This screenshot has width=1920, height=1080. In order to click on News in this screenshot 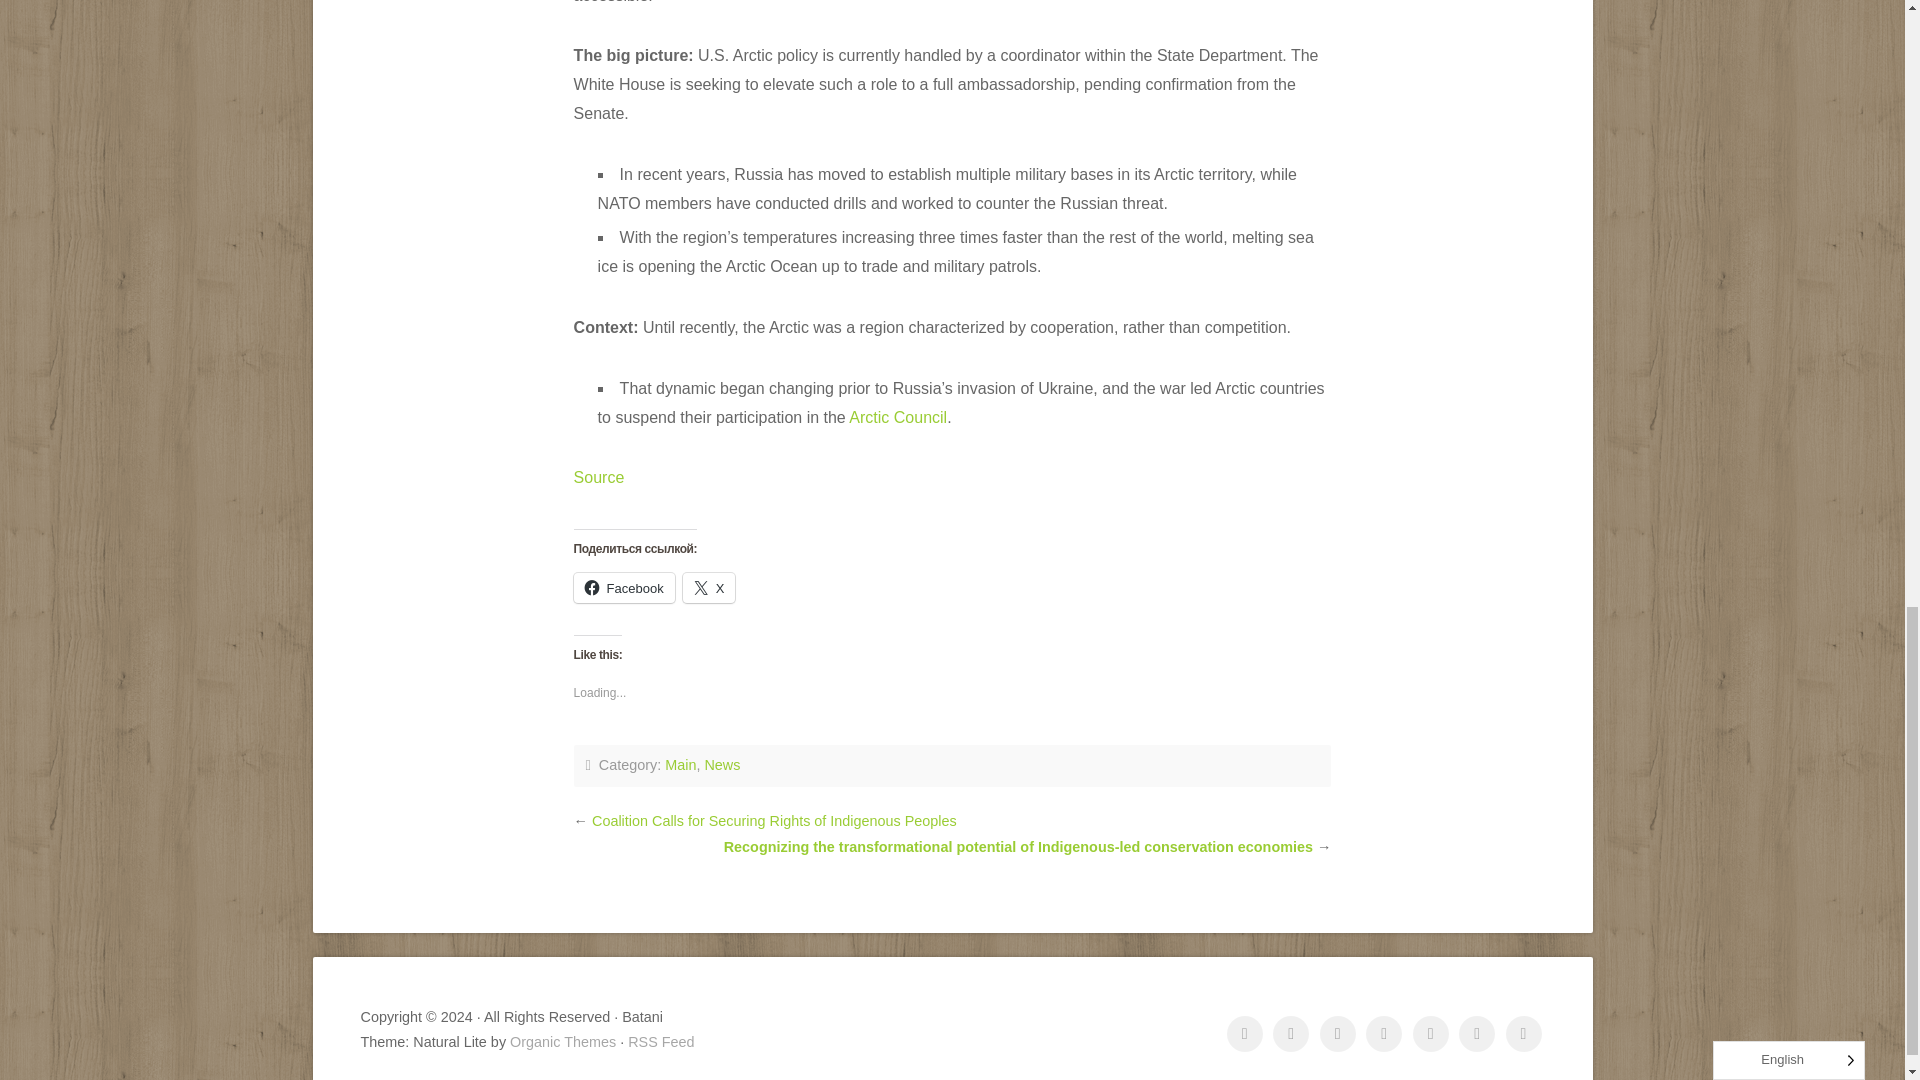, I will do `click(722, 765)`.